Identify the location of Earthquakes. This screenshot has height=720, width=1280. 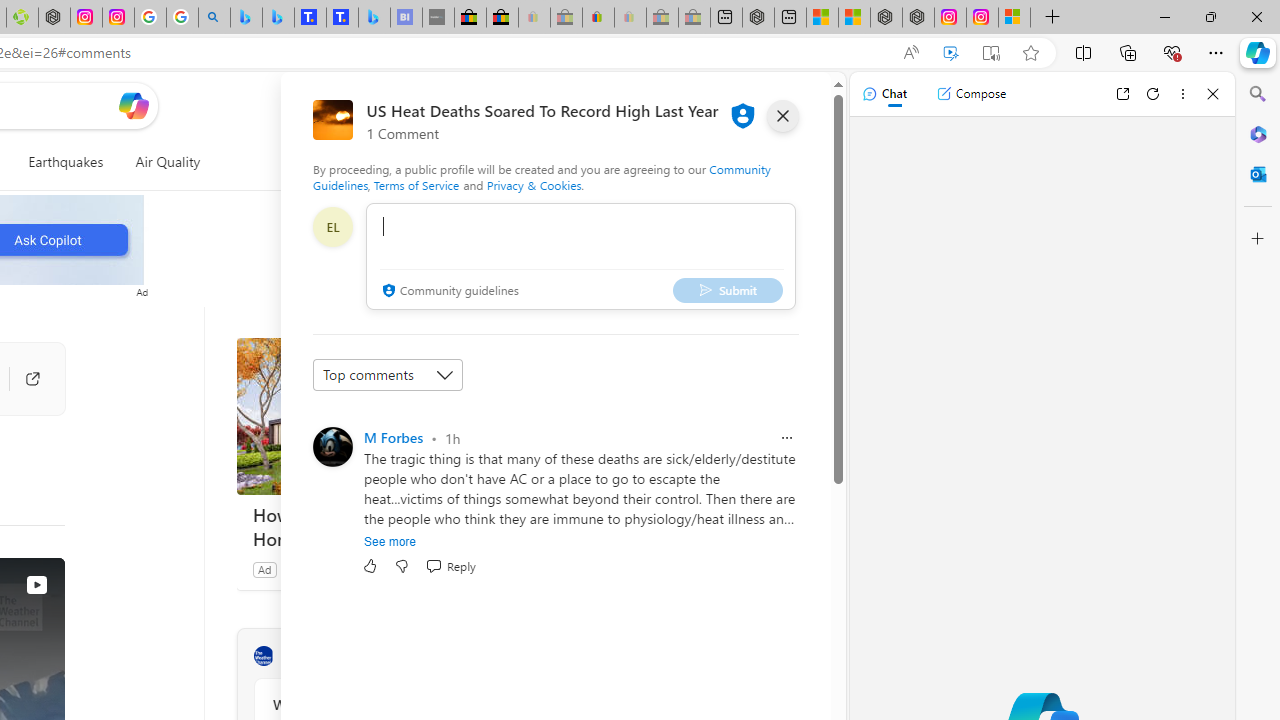
(66, 162).